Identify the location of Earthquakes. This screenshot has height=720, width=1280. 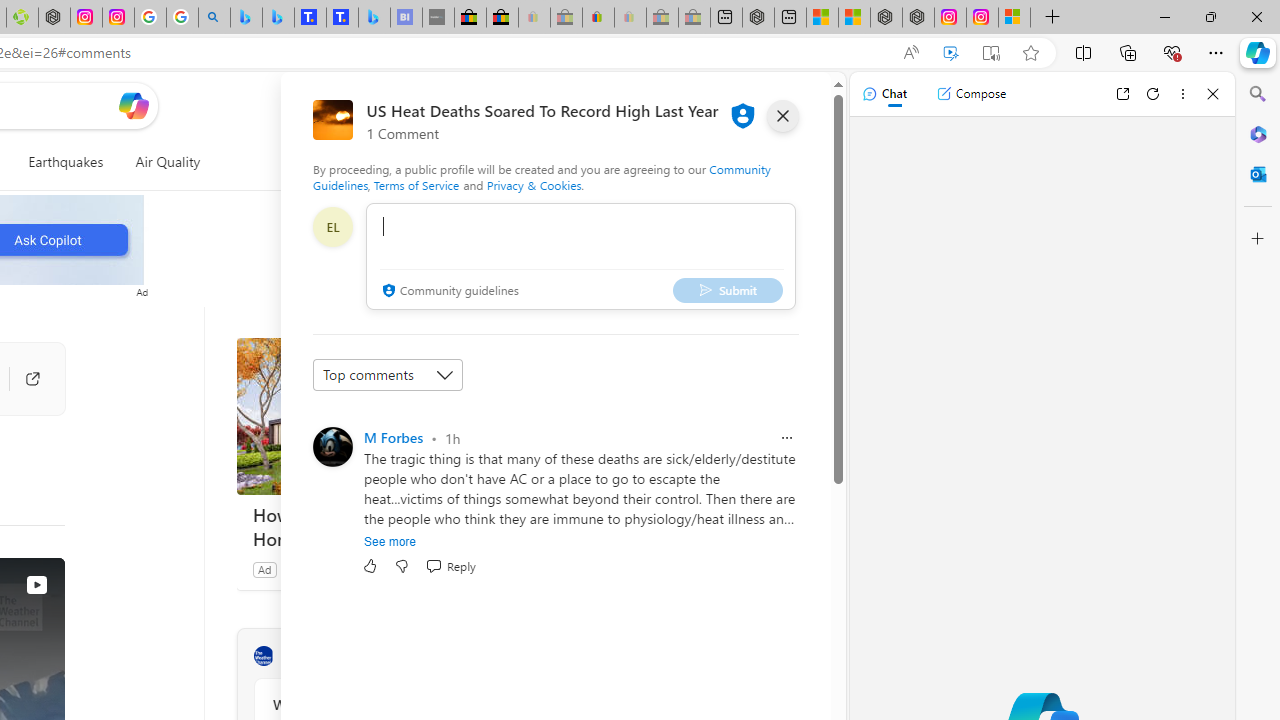
(66, 162).